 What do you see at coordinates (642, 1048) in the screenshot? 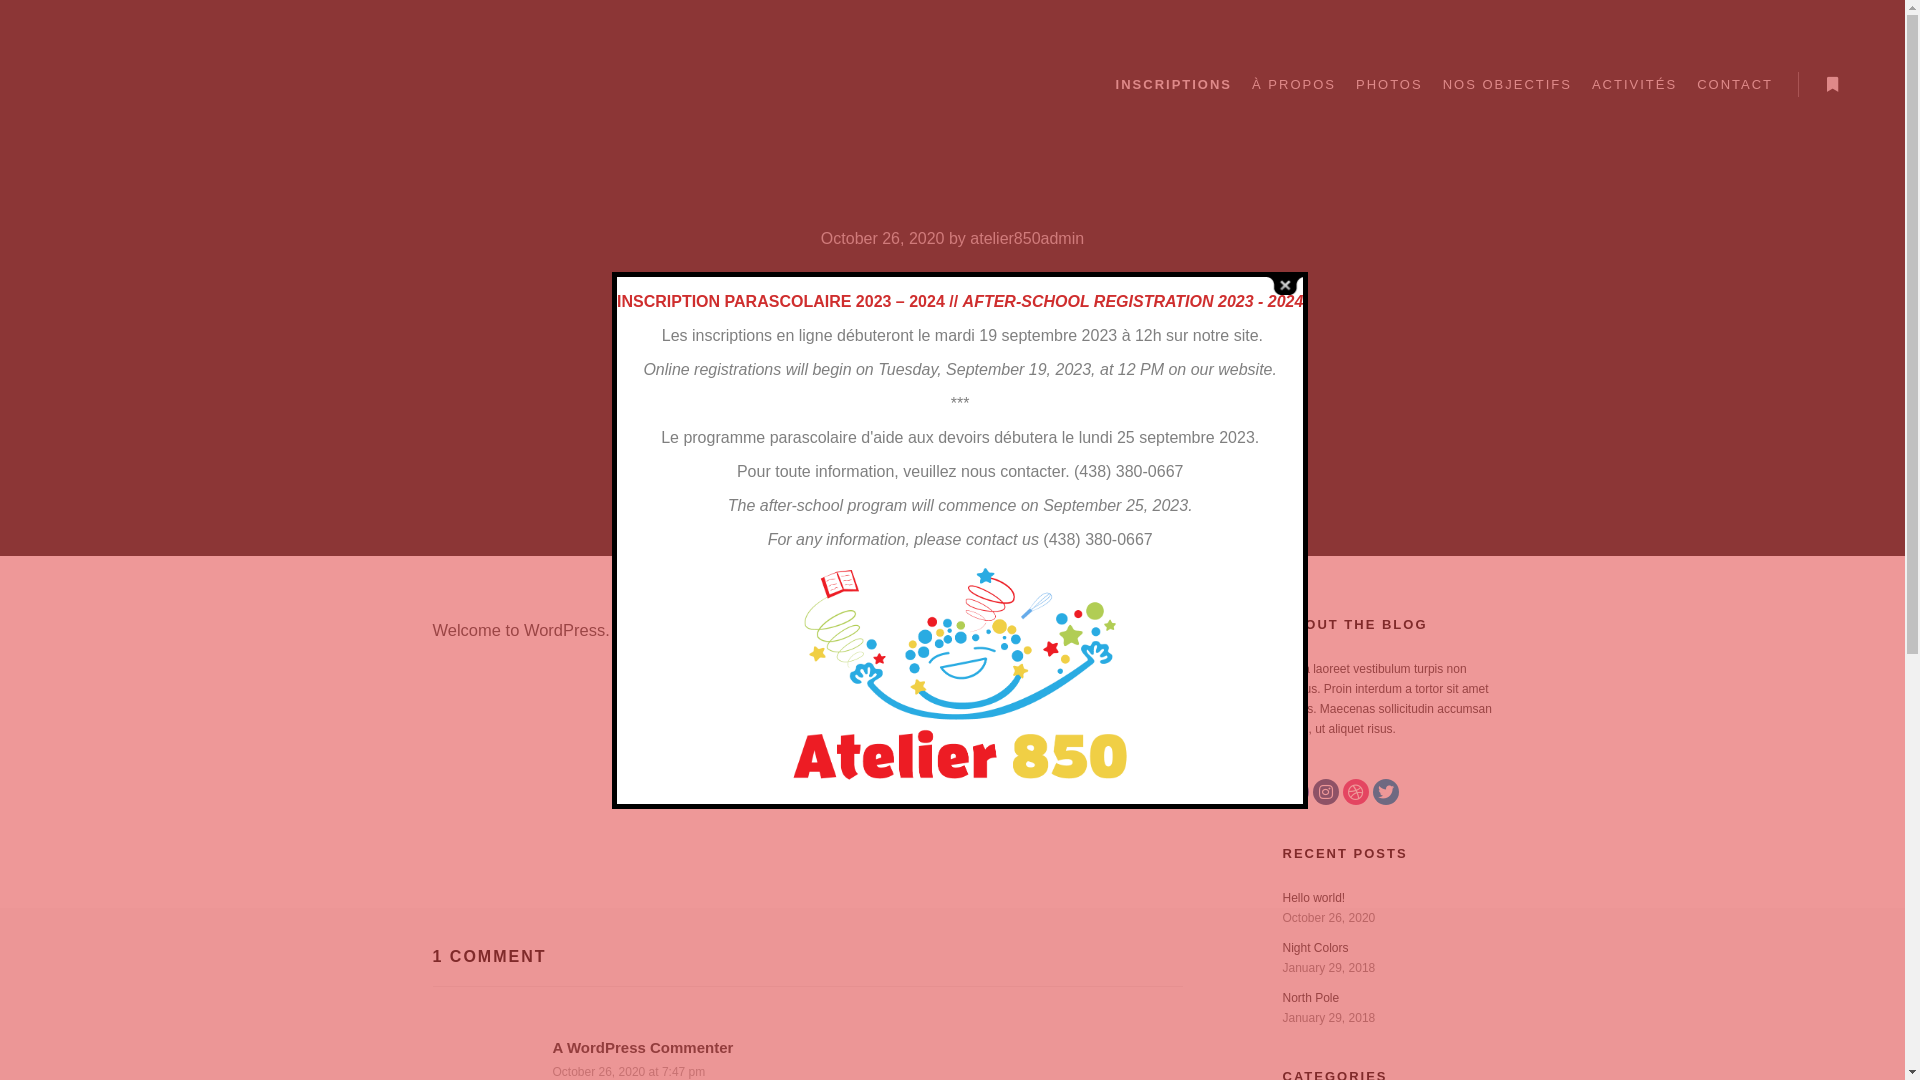
I see `A WordPress Commenter` at bounding box center [642, 1048].